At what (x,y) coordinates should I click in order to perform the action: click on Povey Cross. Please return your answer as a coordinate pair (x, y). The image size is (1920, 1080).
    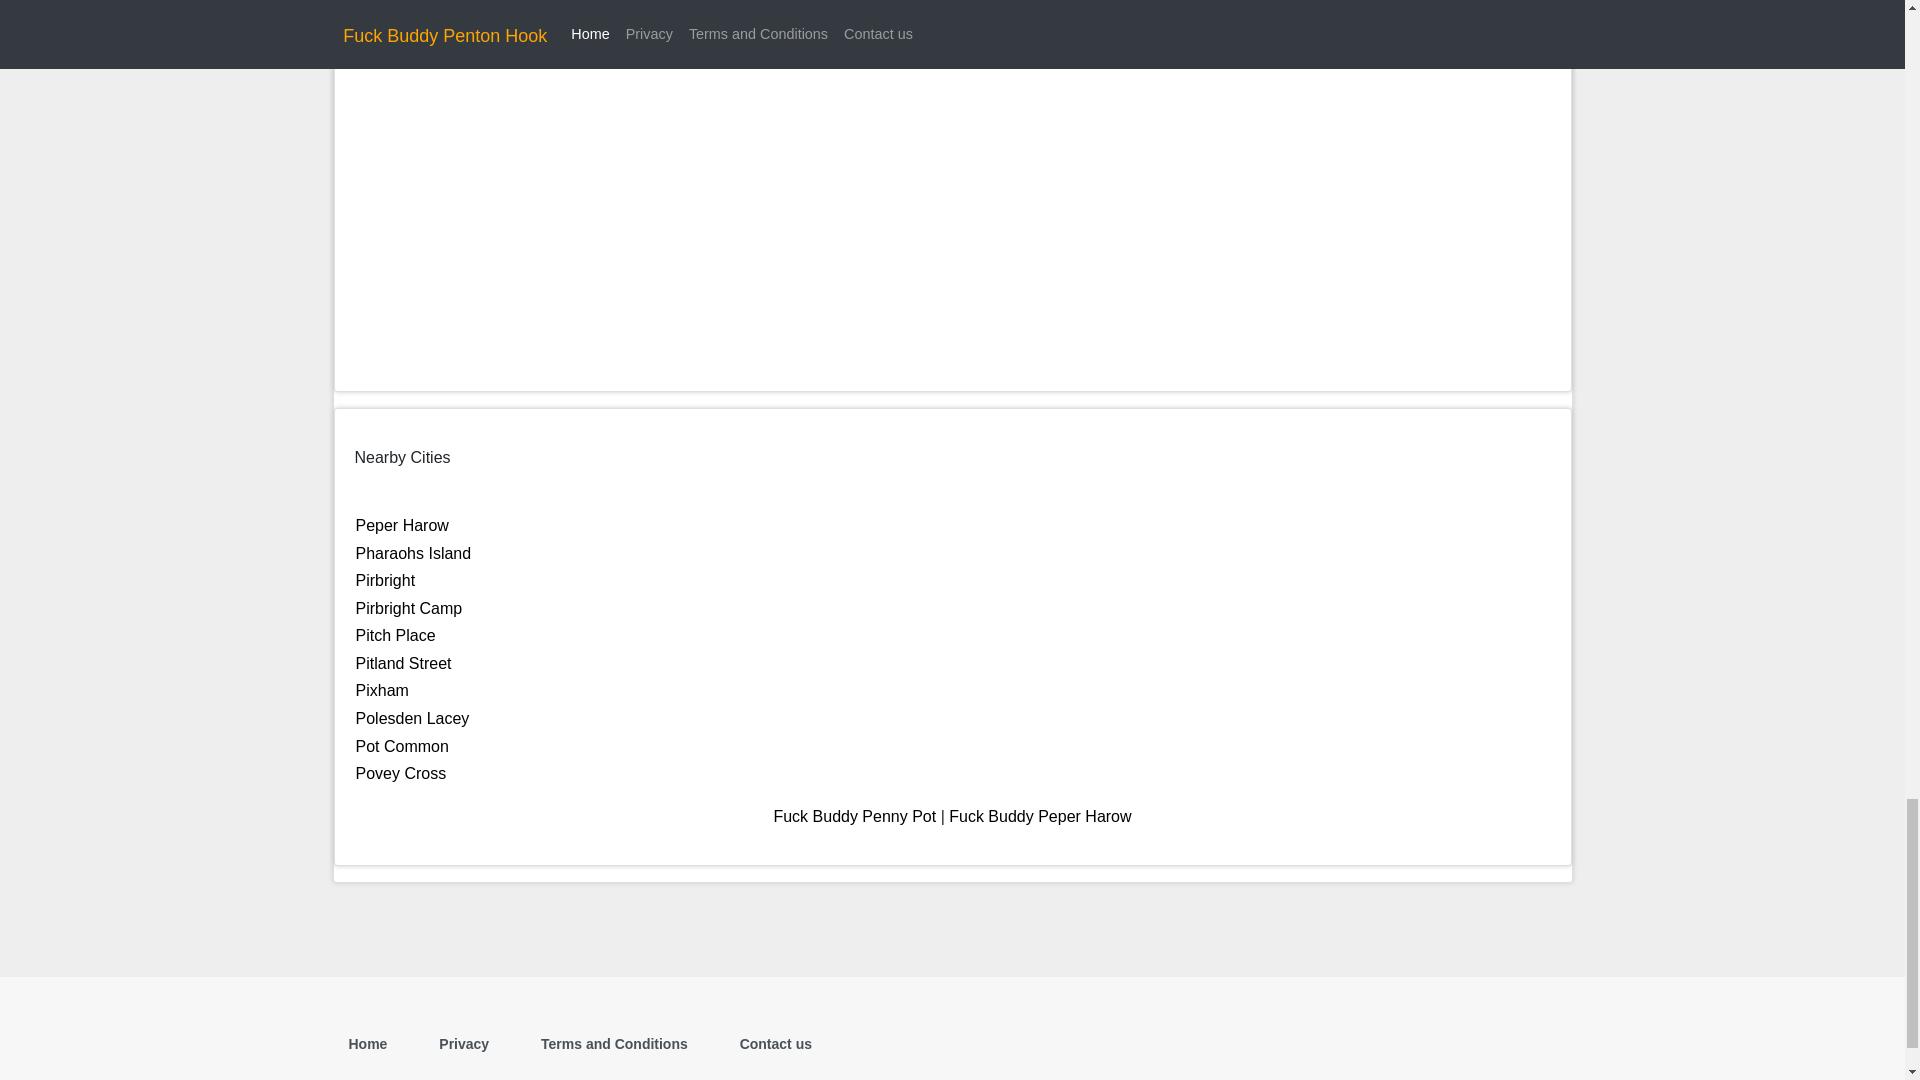
    Looking at the image, I should click on (401, 772).